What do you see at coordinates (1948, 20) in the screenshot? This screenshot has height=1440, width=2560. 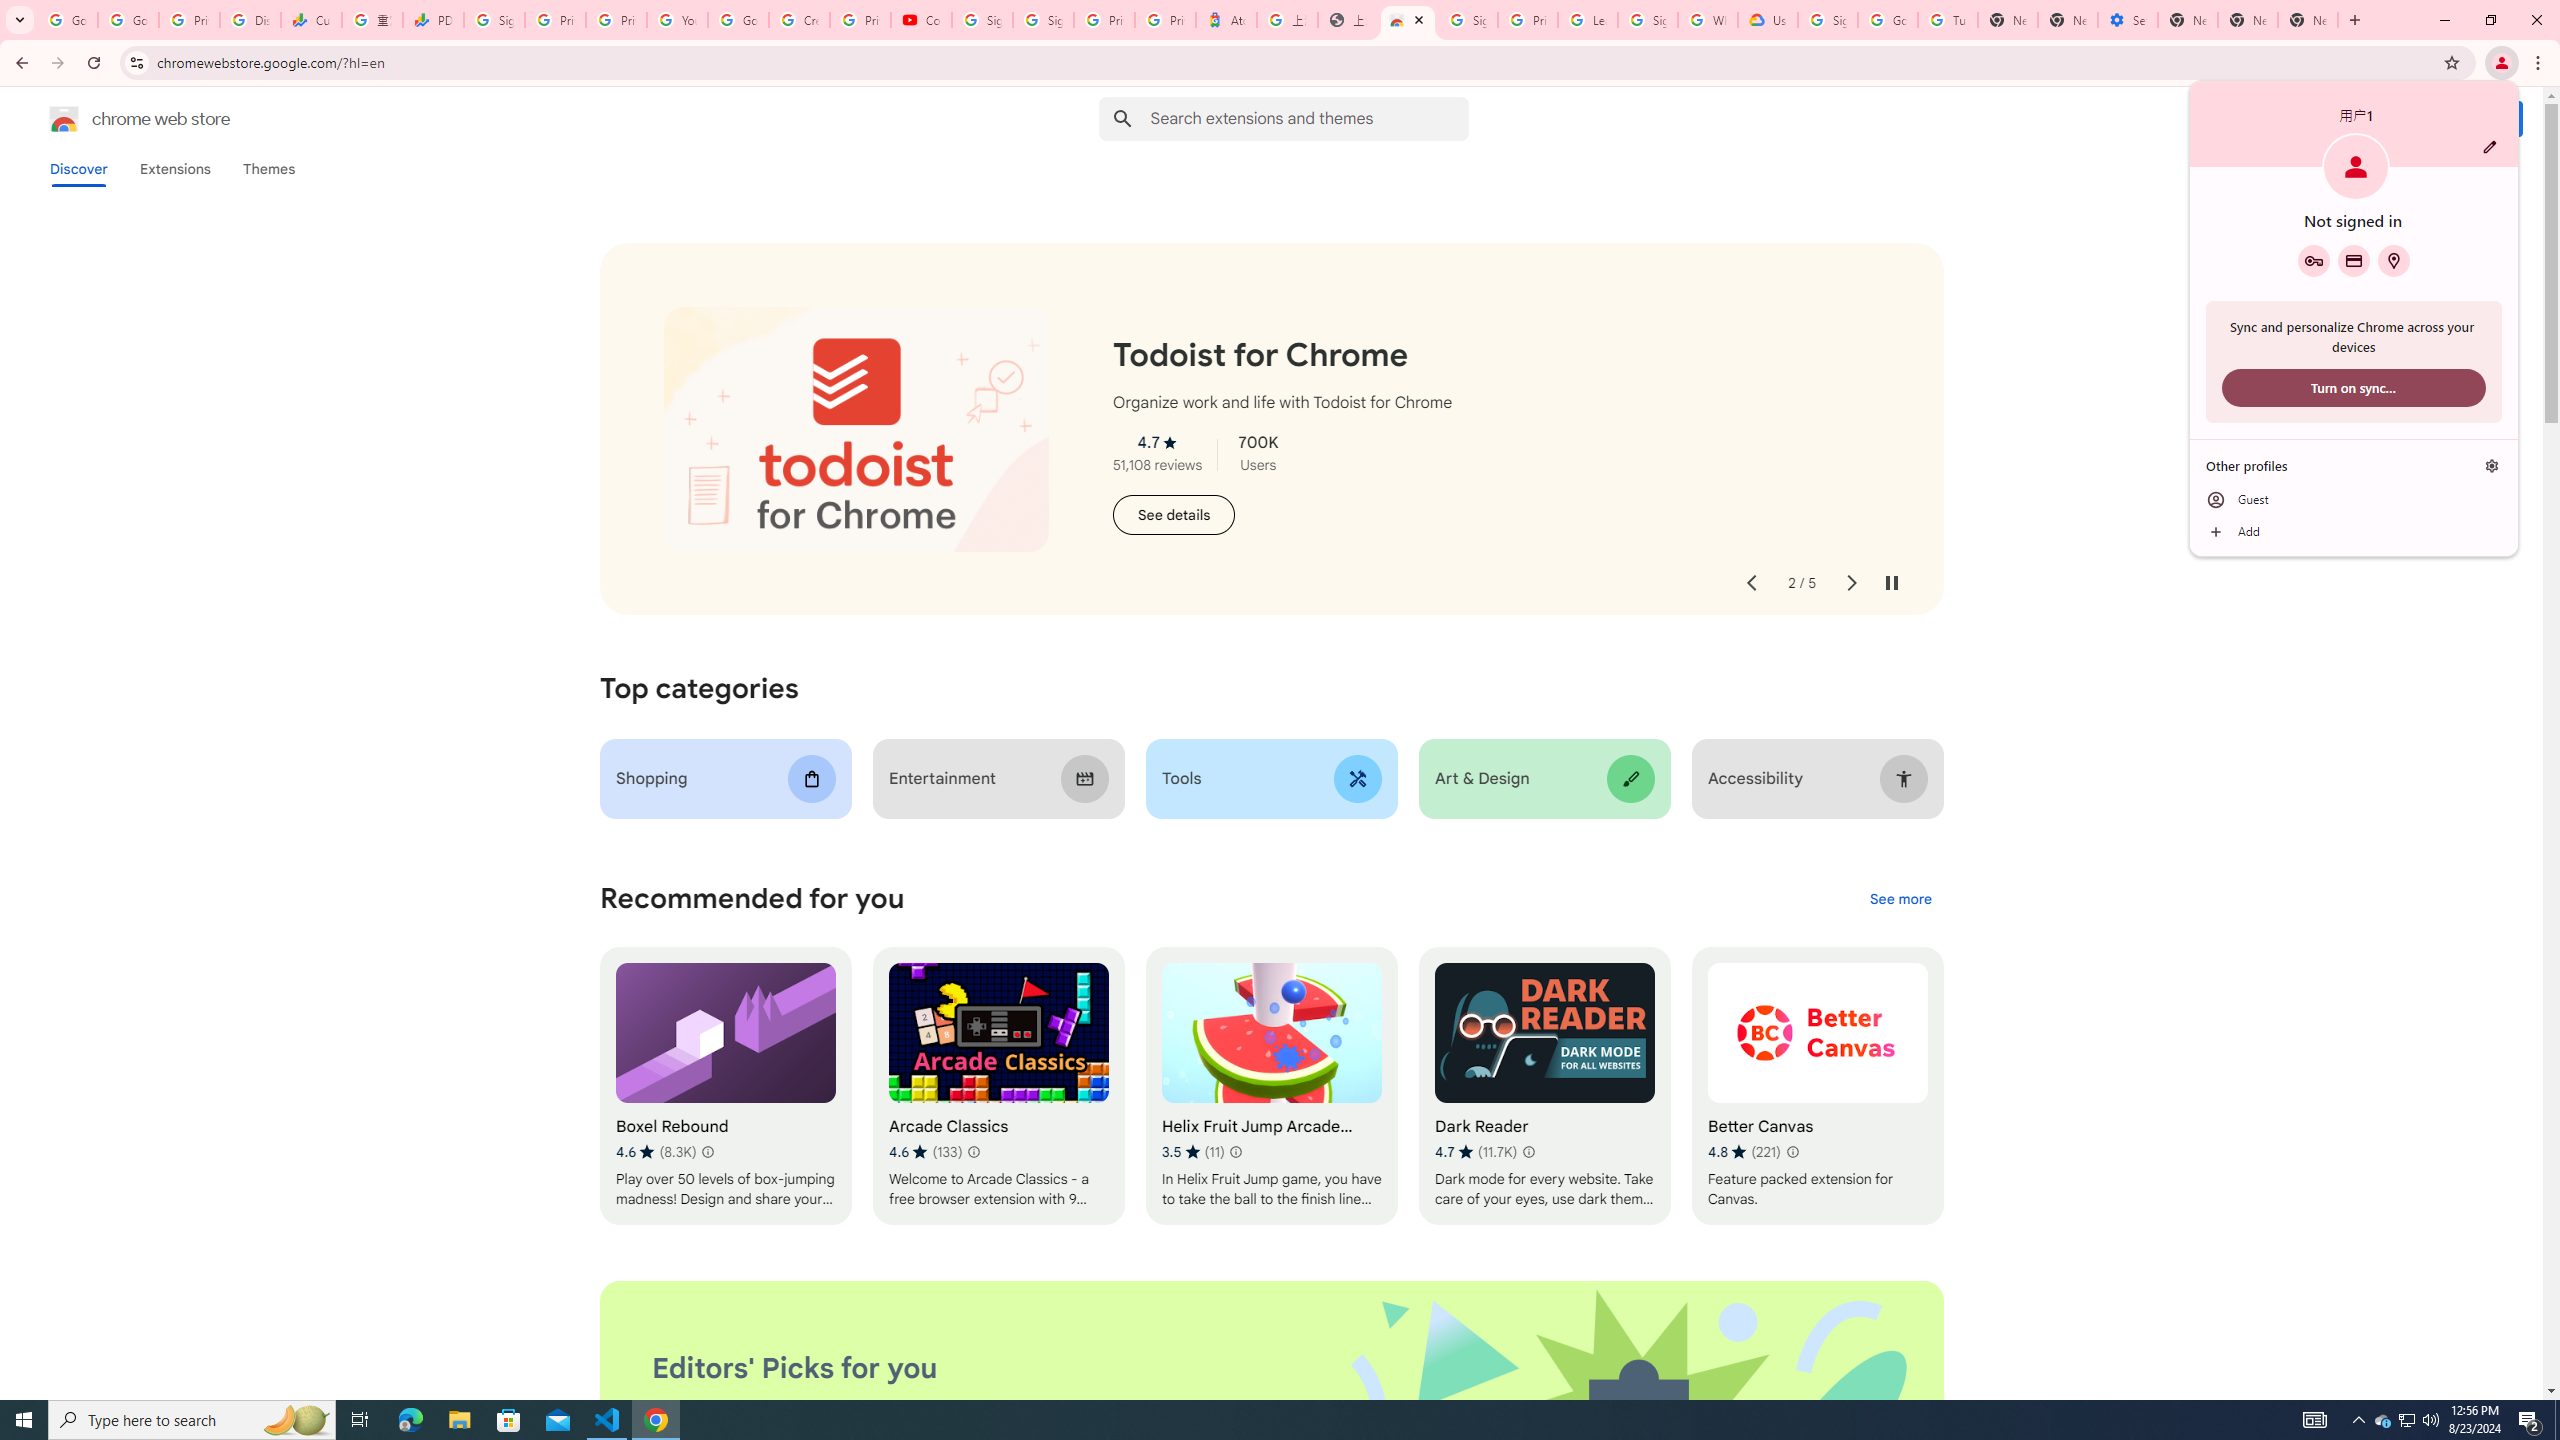 I see `Turn cookies on or off - Computer - Google Account Help` at bounding box center [1948, 20].